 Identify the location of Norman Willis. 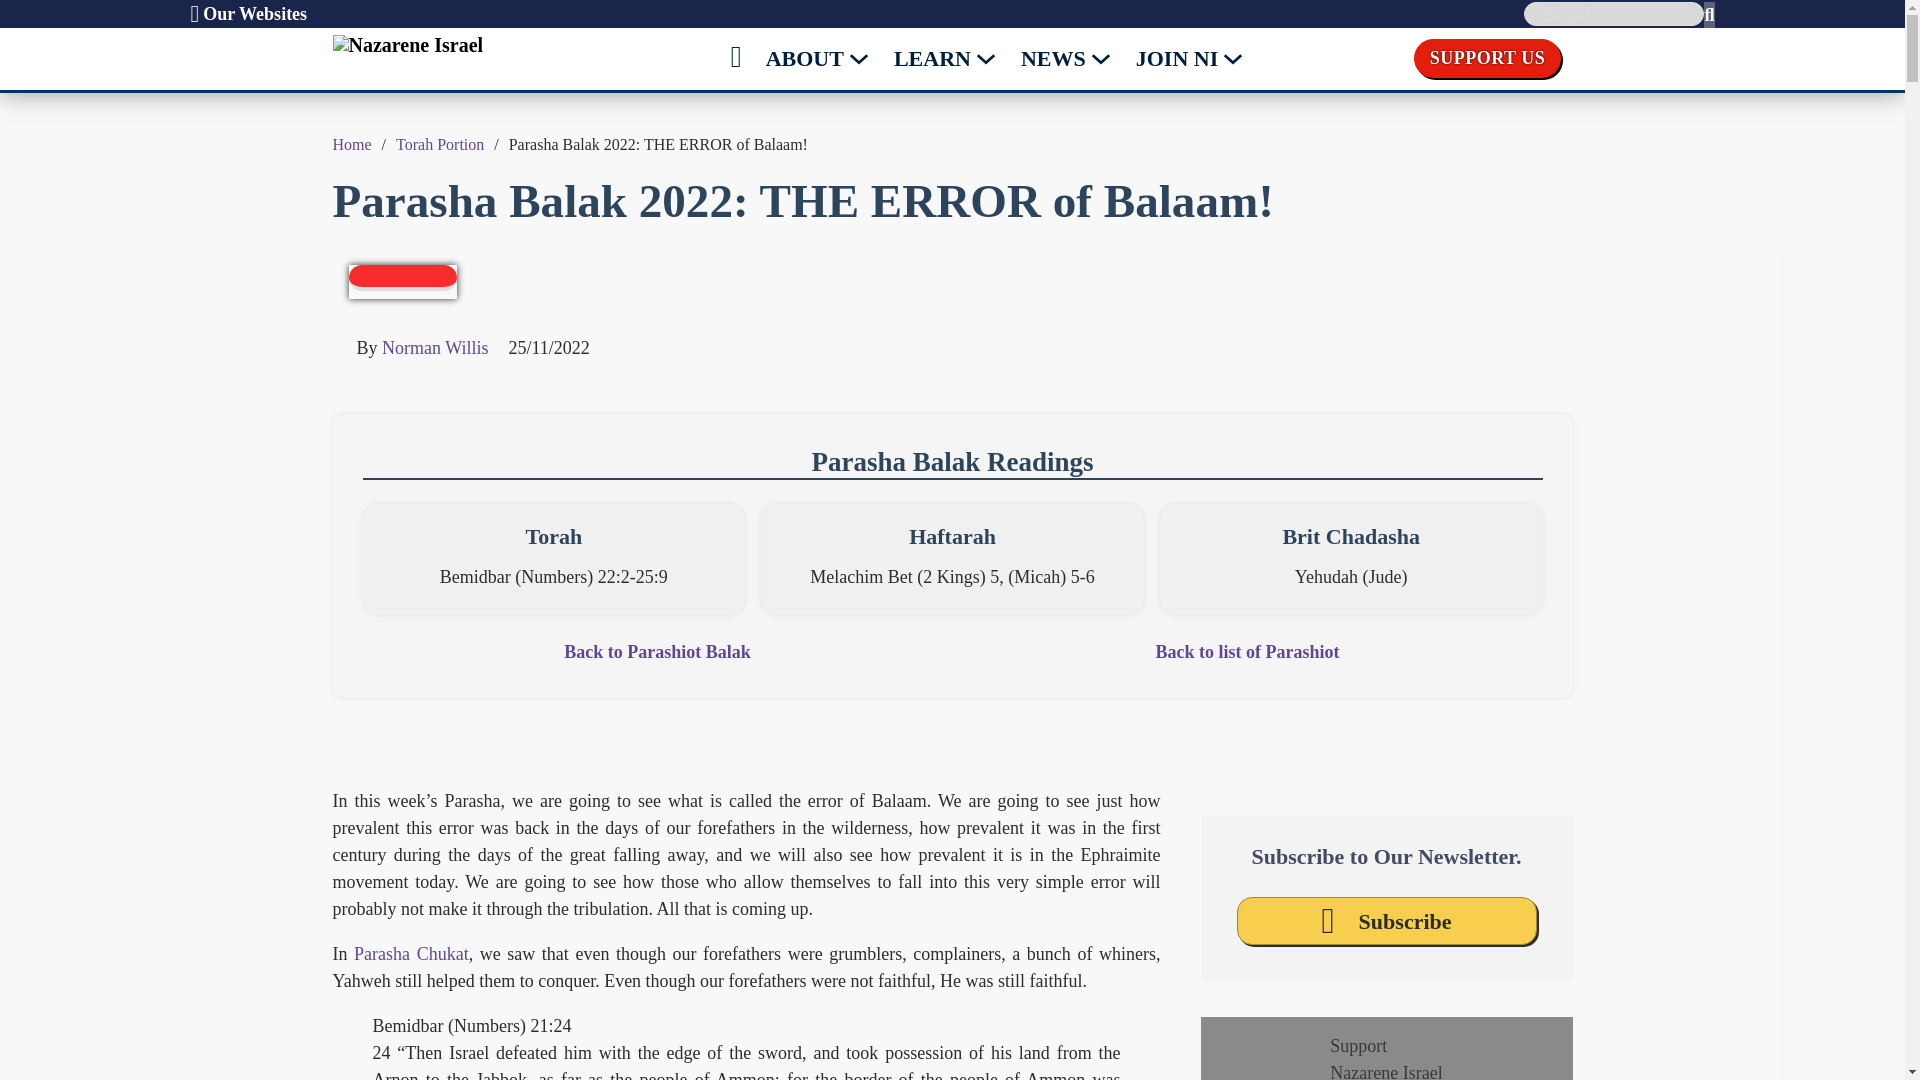
(434, 348).